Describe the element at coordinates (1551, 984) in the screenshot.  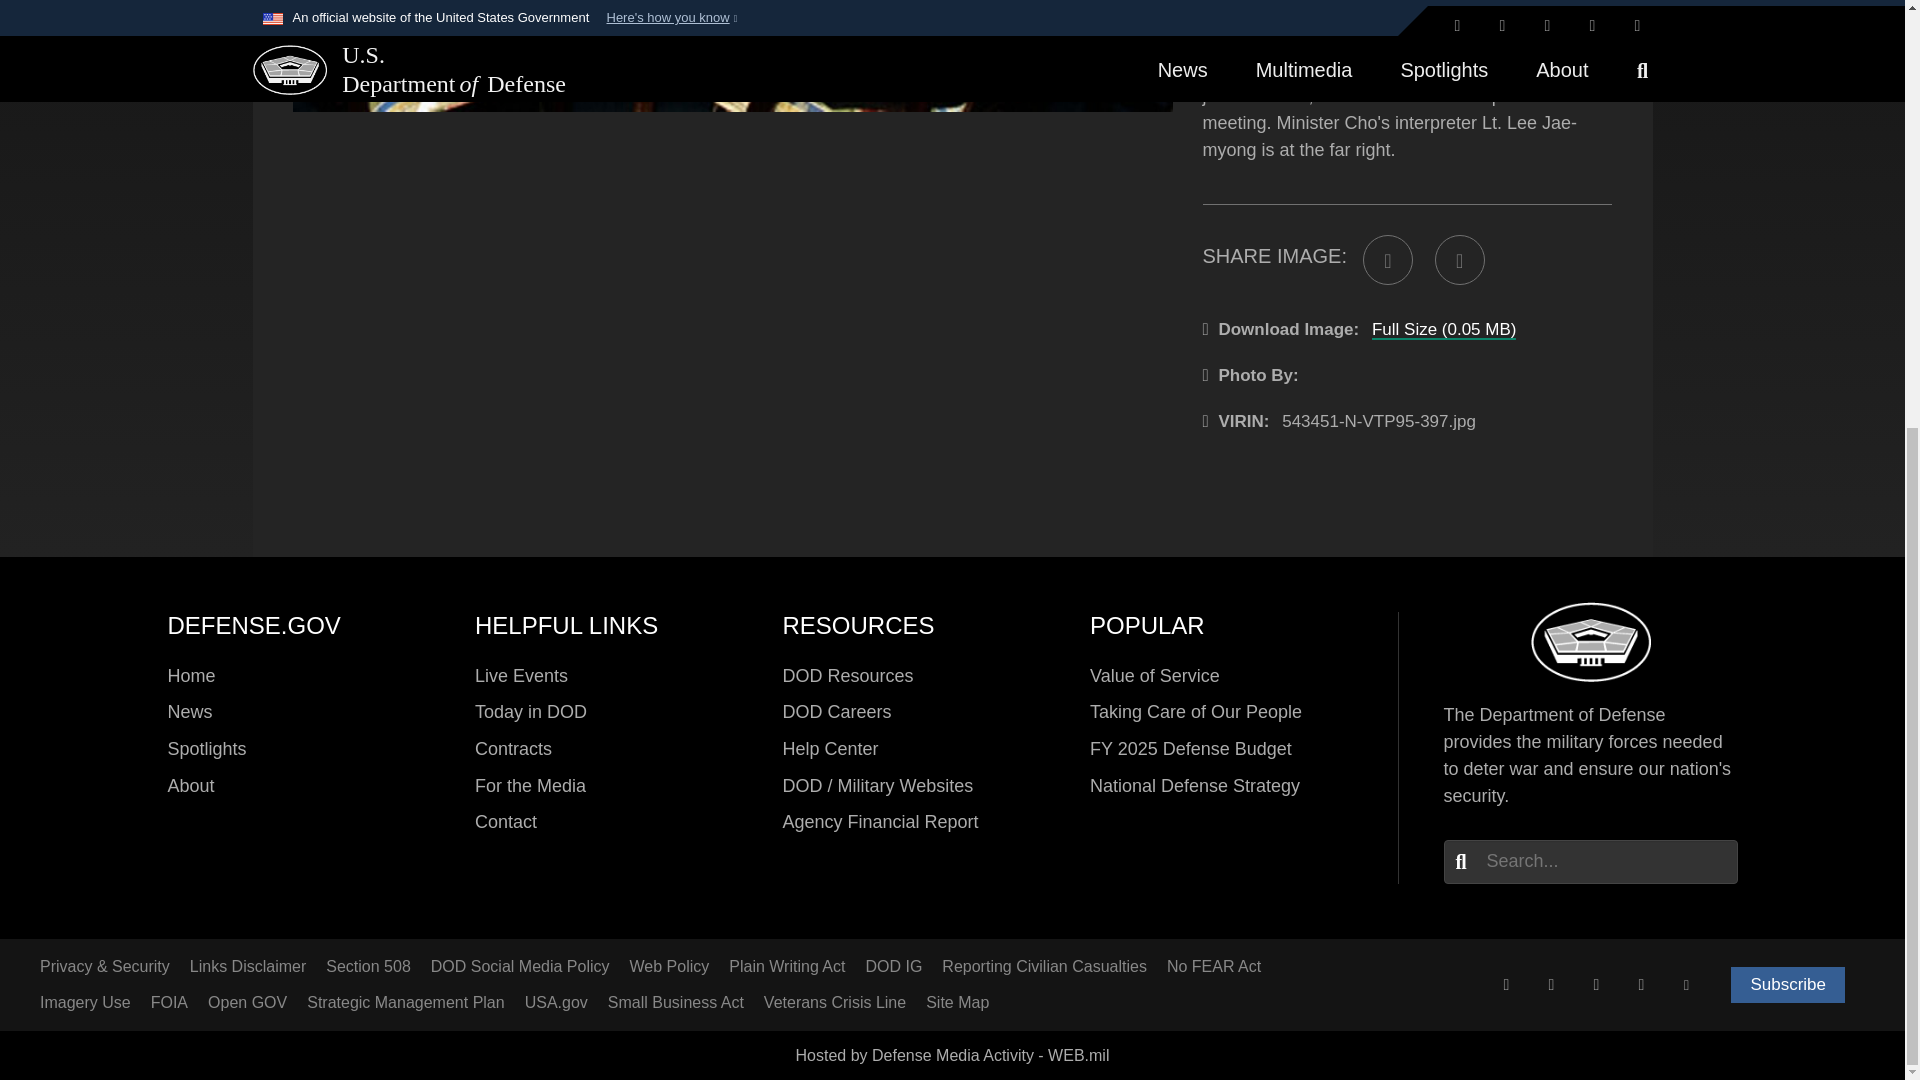
I see `Facebook` at that location.